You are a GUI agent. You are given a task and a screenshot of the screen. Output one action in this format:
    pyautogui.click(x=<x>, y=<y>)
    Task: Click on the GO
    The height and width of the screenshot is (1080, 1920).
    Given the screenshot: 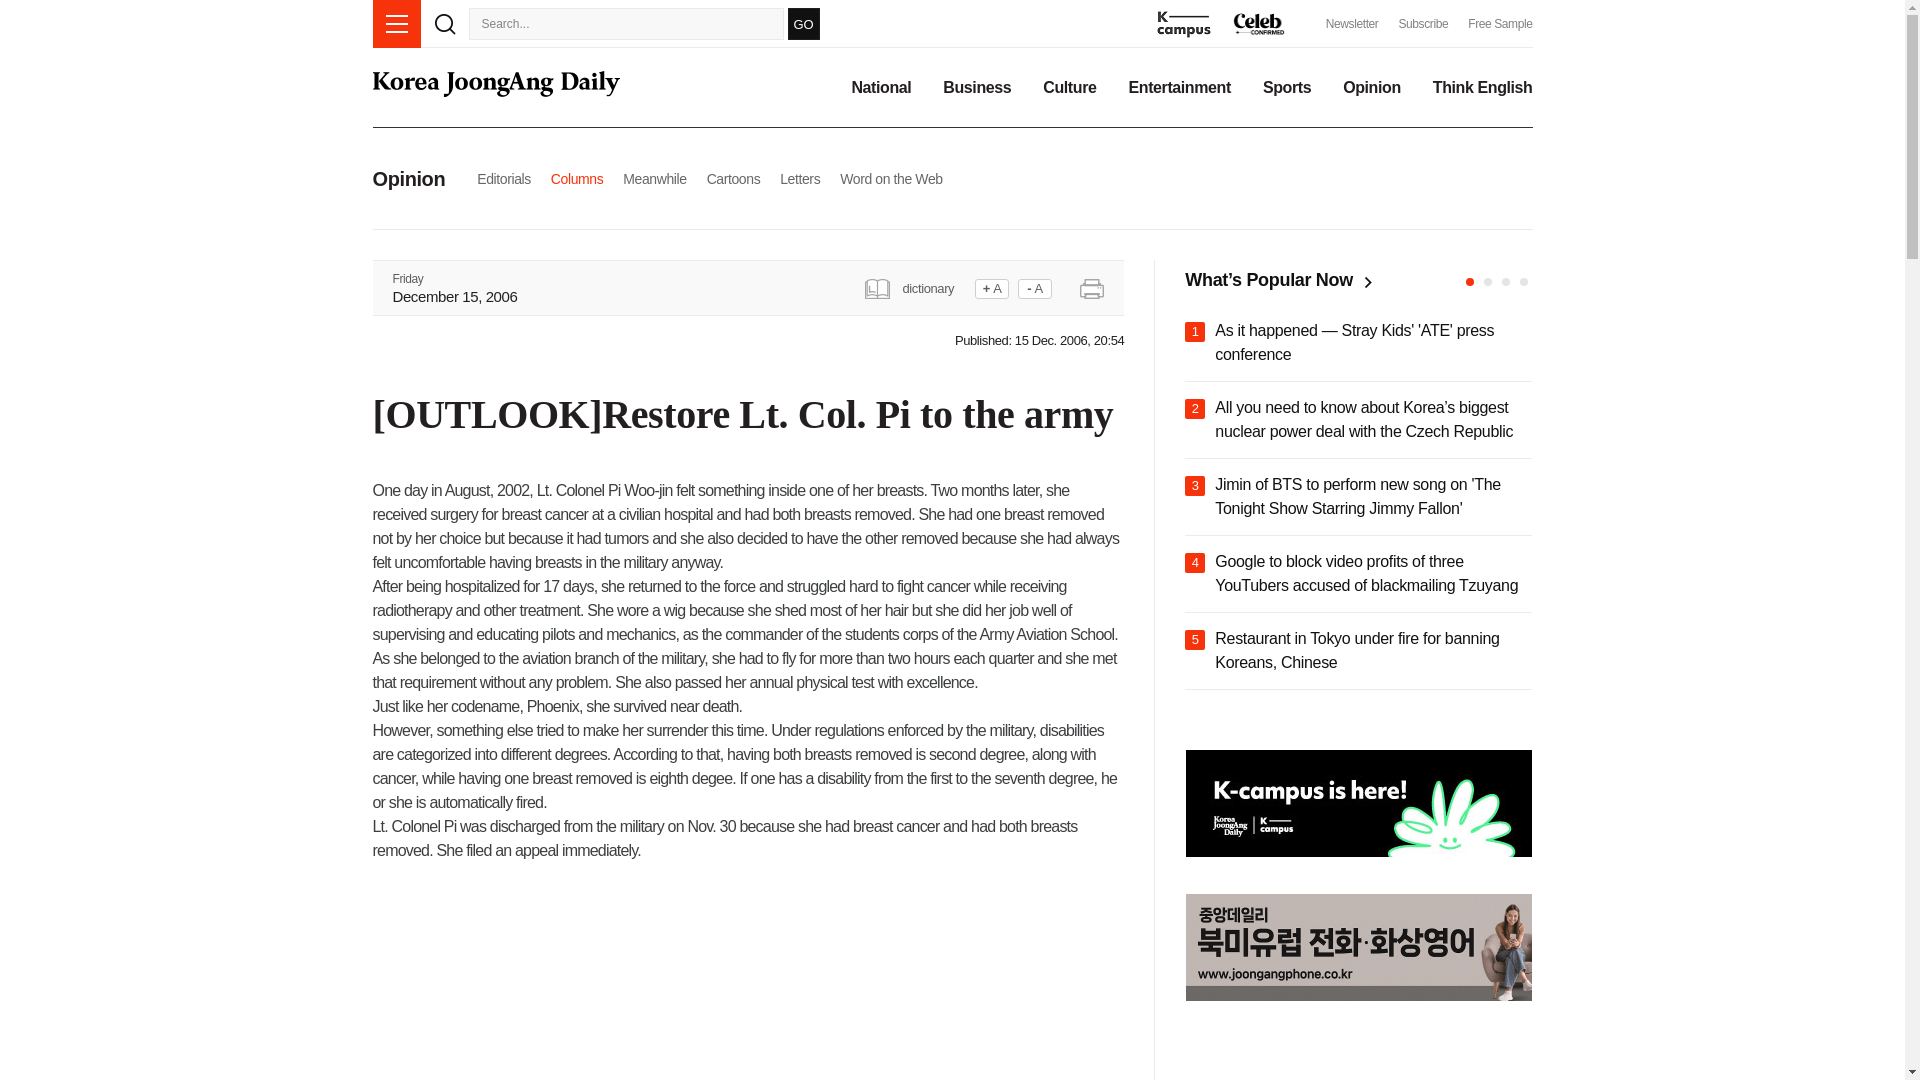 What is the action you would take?
    pyautogui.click(x=803, y=23)
    